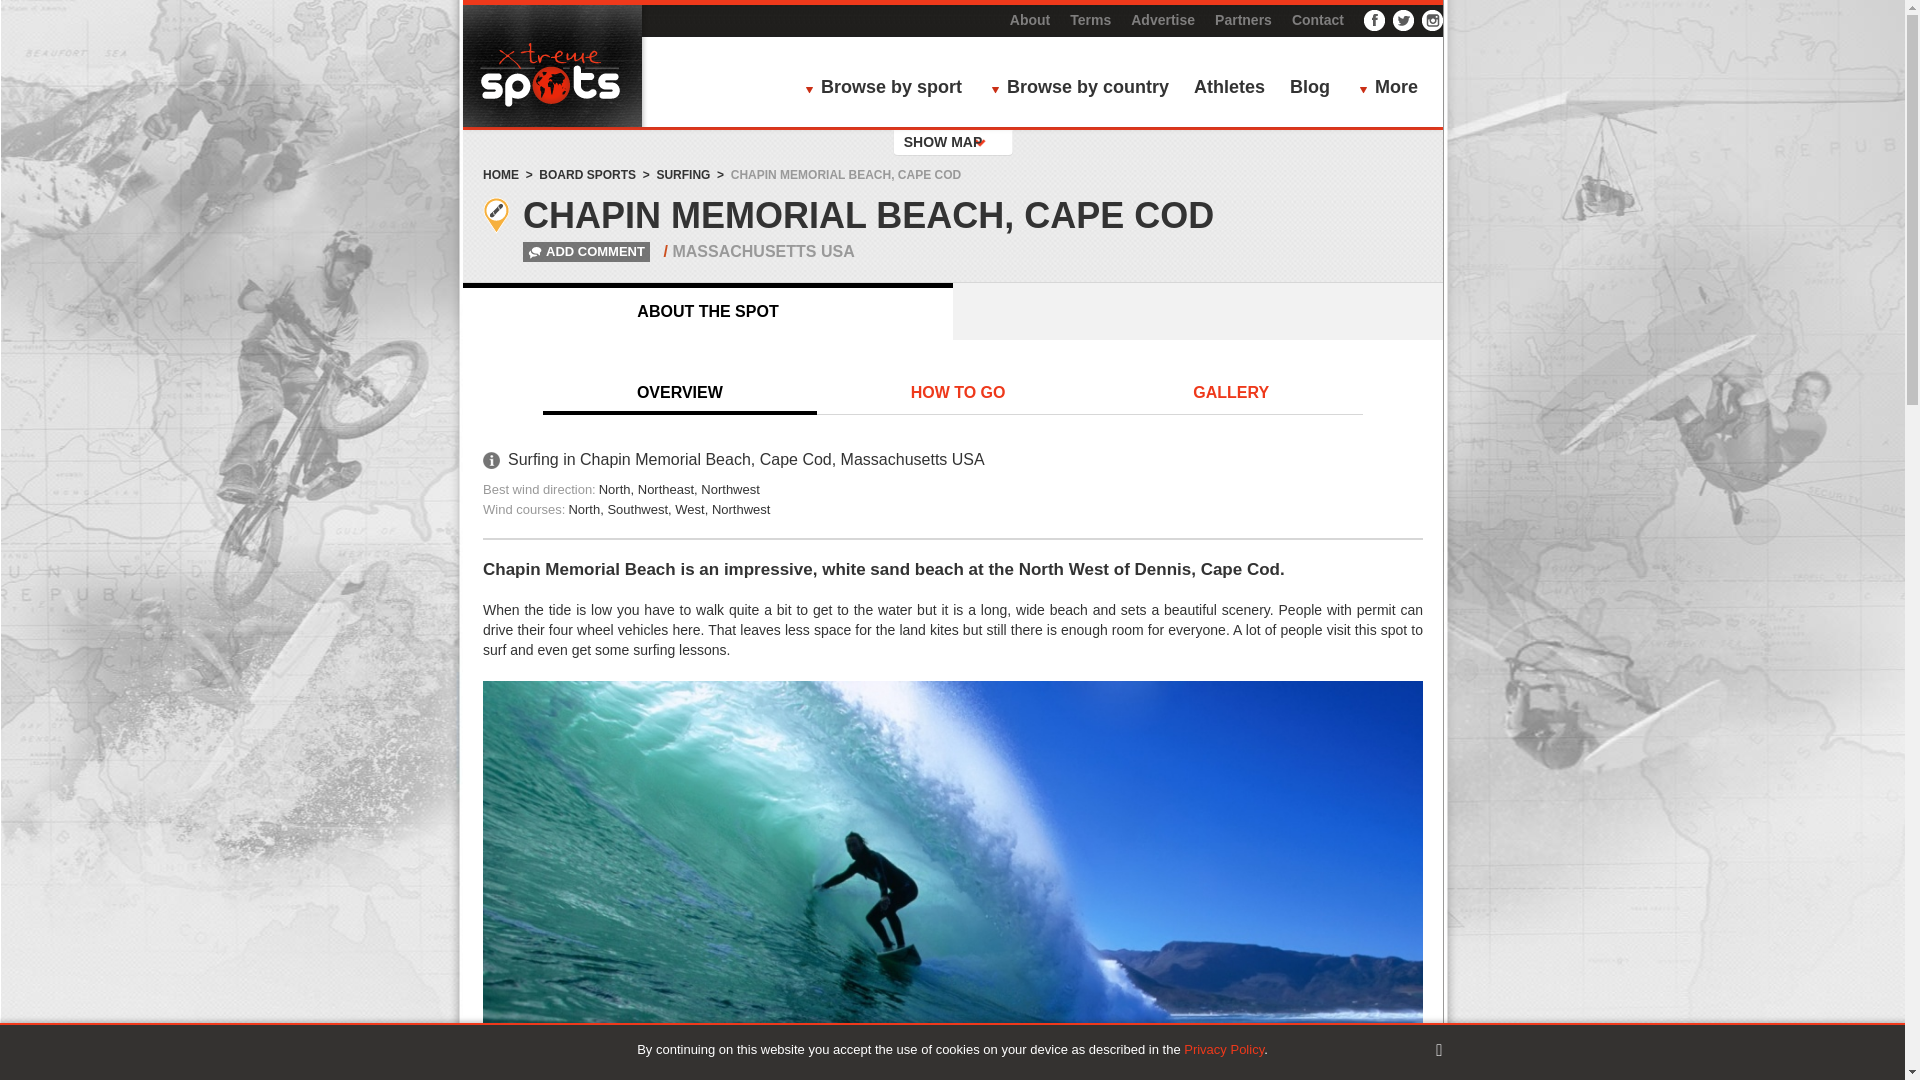 Image resolution: width=1920 pixels, height=1080 pixels. I want to click on SURFING, so click(683, 175).